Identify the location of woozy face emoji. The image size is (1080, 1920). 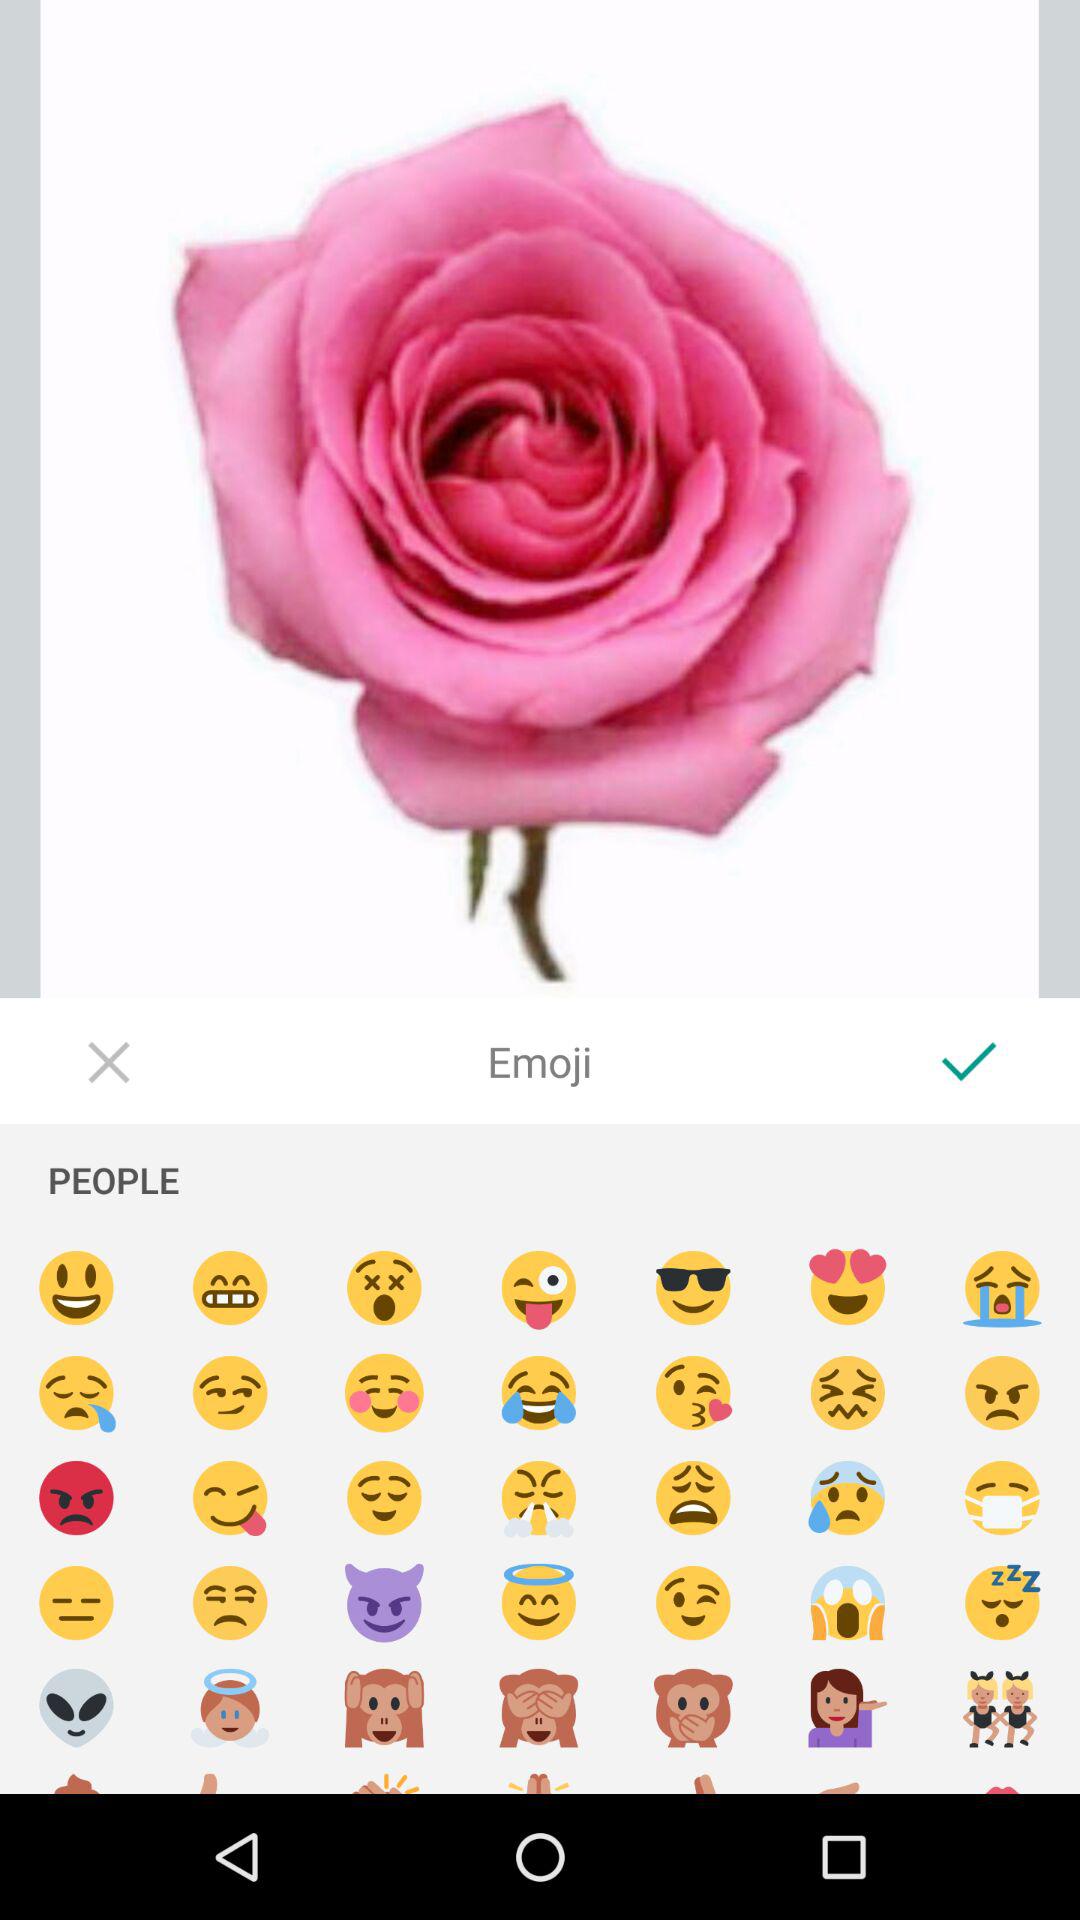
(848, 1394).